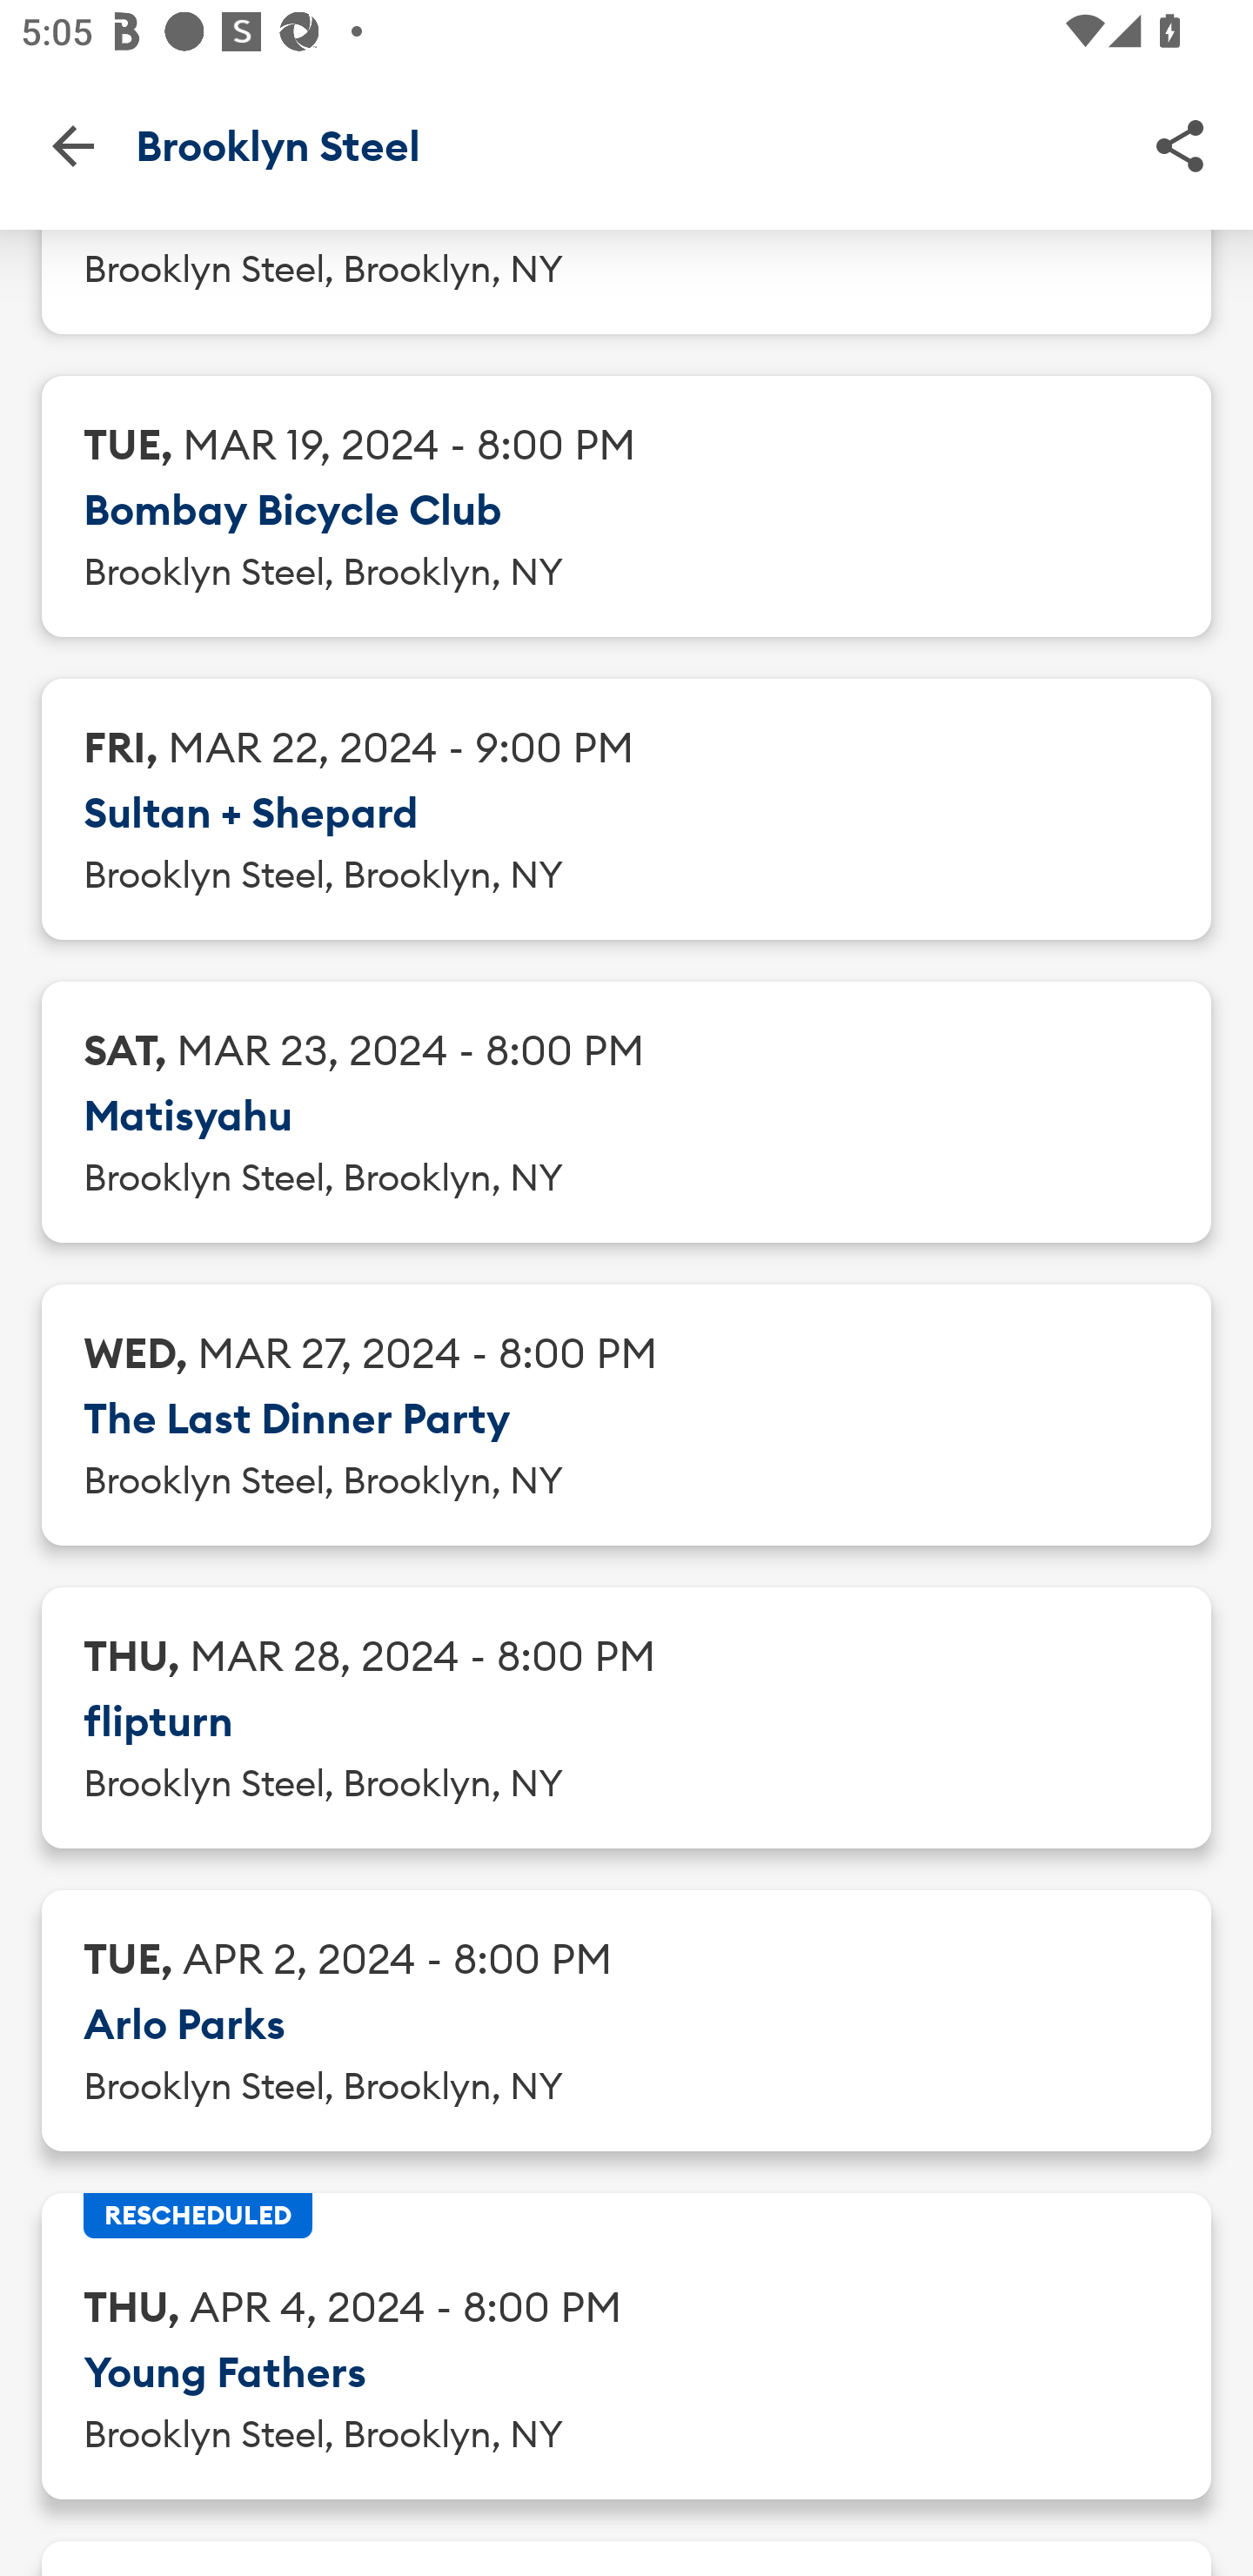 The height and width of the screenshot is (2576, 1253). Describe the element at coordinates (72, 144) in the screenshot. I see `BackButton` at that location.